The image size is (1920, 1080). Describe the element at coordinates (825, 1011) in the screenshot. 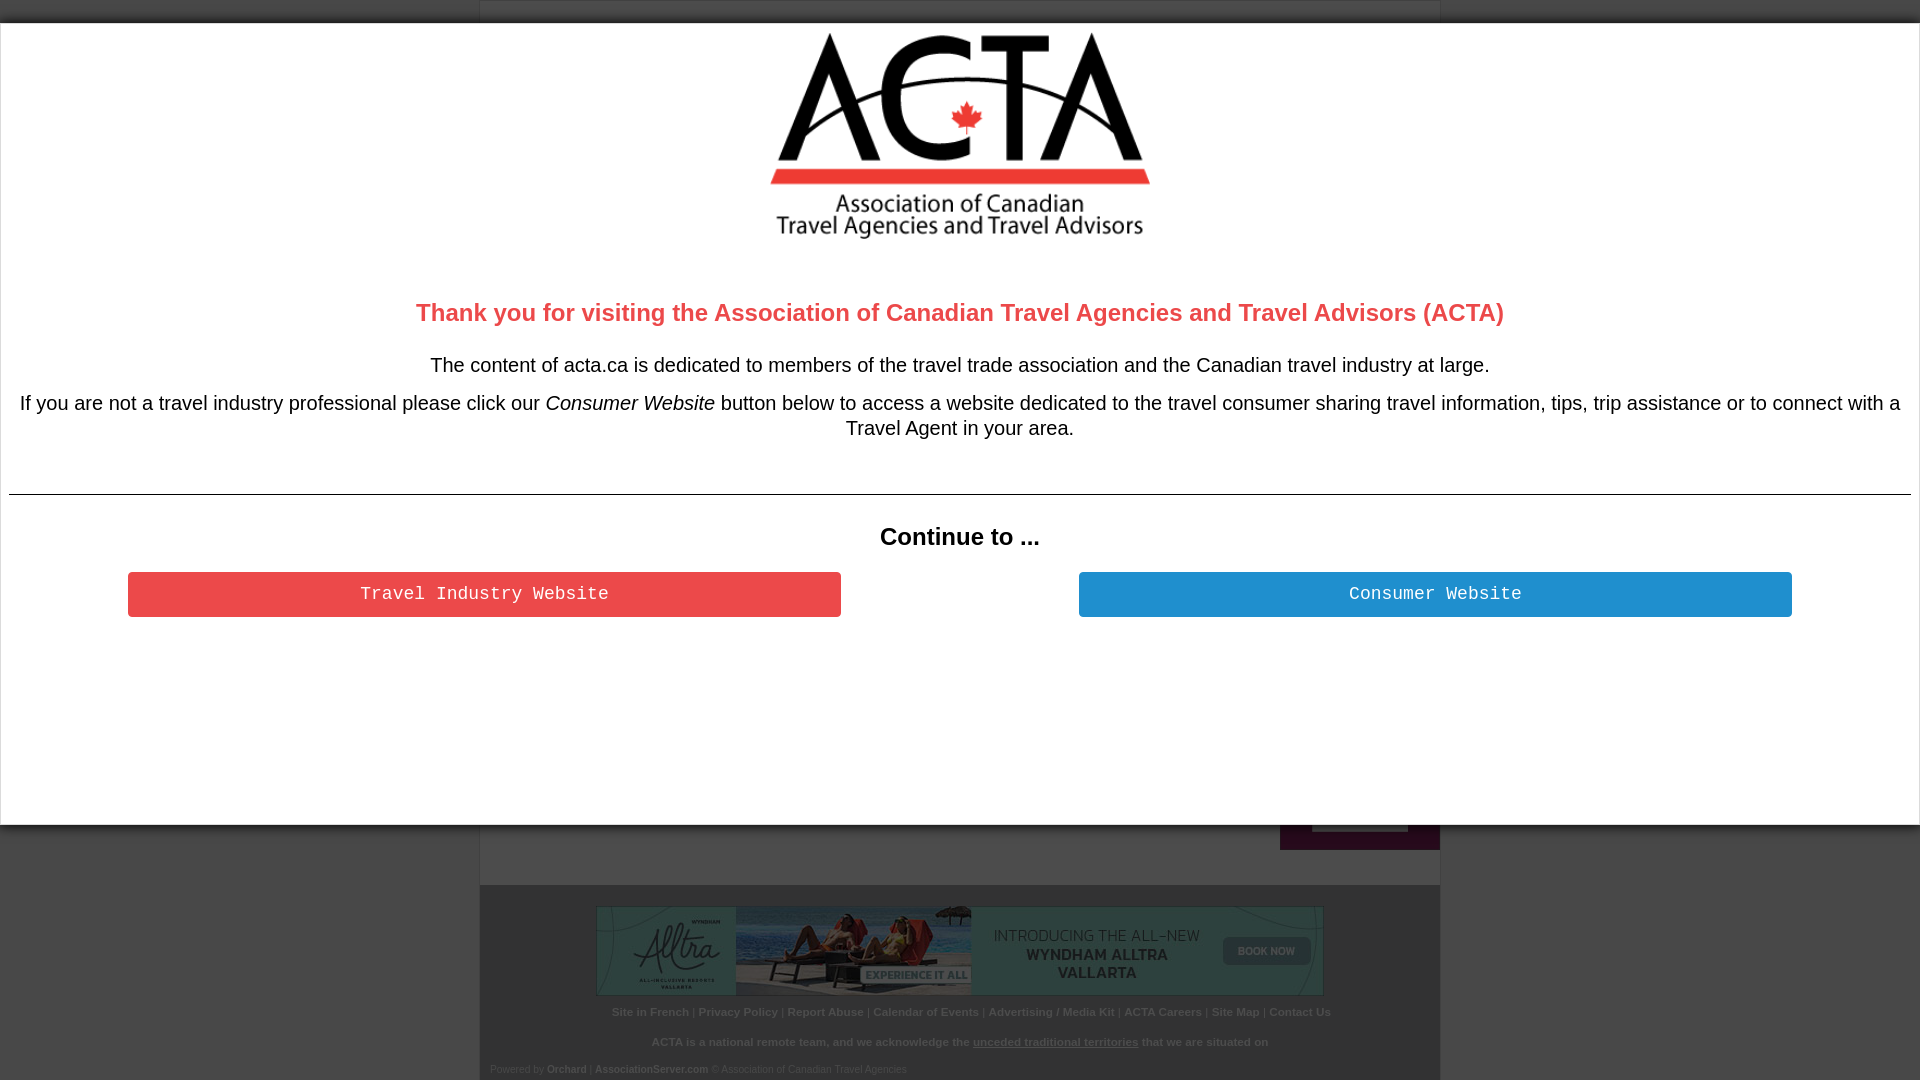

I see `Report Abuse` at that location.